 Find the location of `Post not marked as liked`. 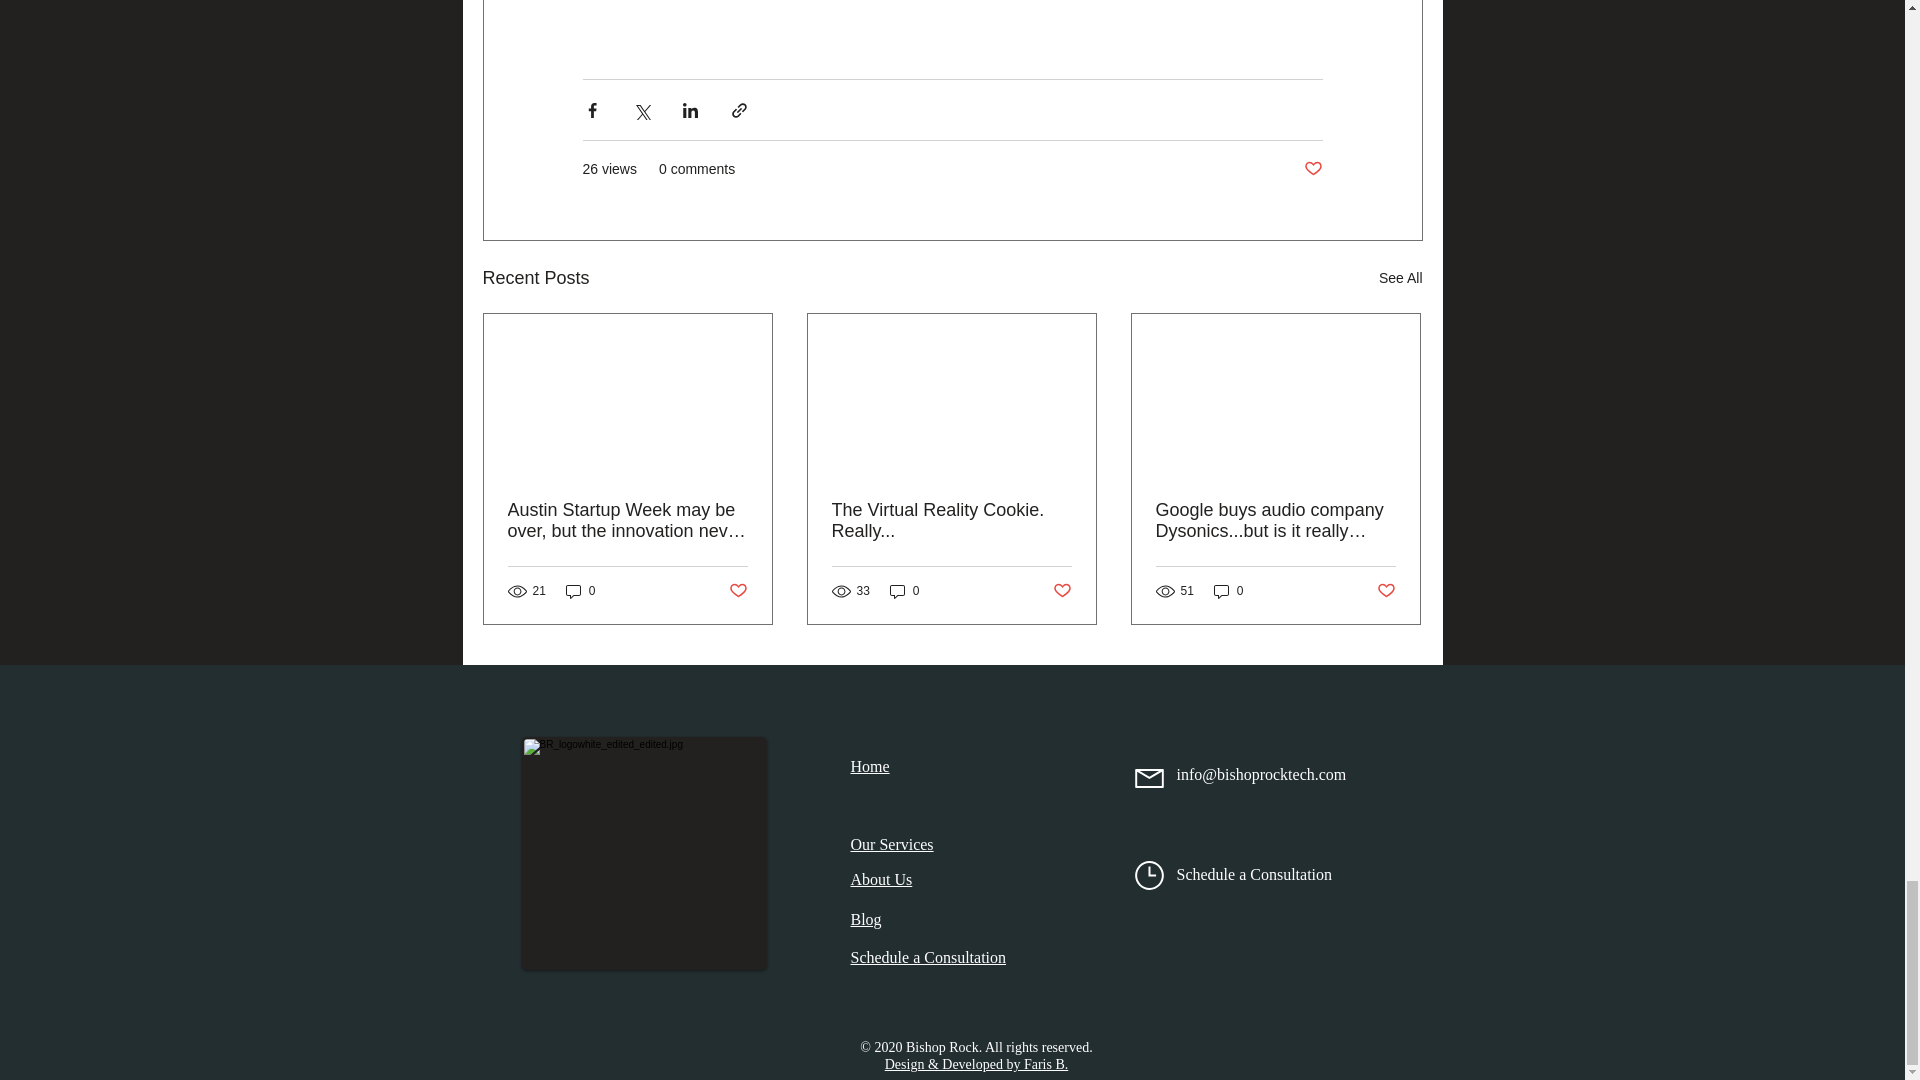

Post not marked as liked is located at coordinates (1312, 169).